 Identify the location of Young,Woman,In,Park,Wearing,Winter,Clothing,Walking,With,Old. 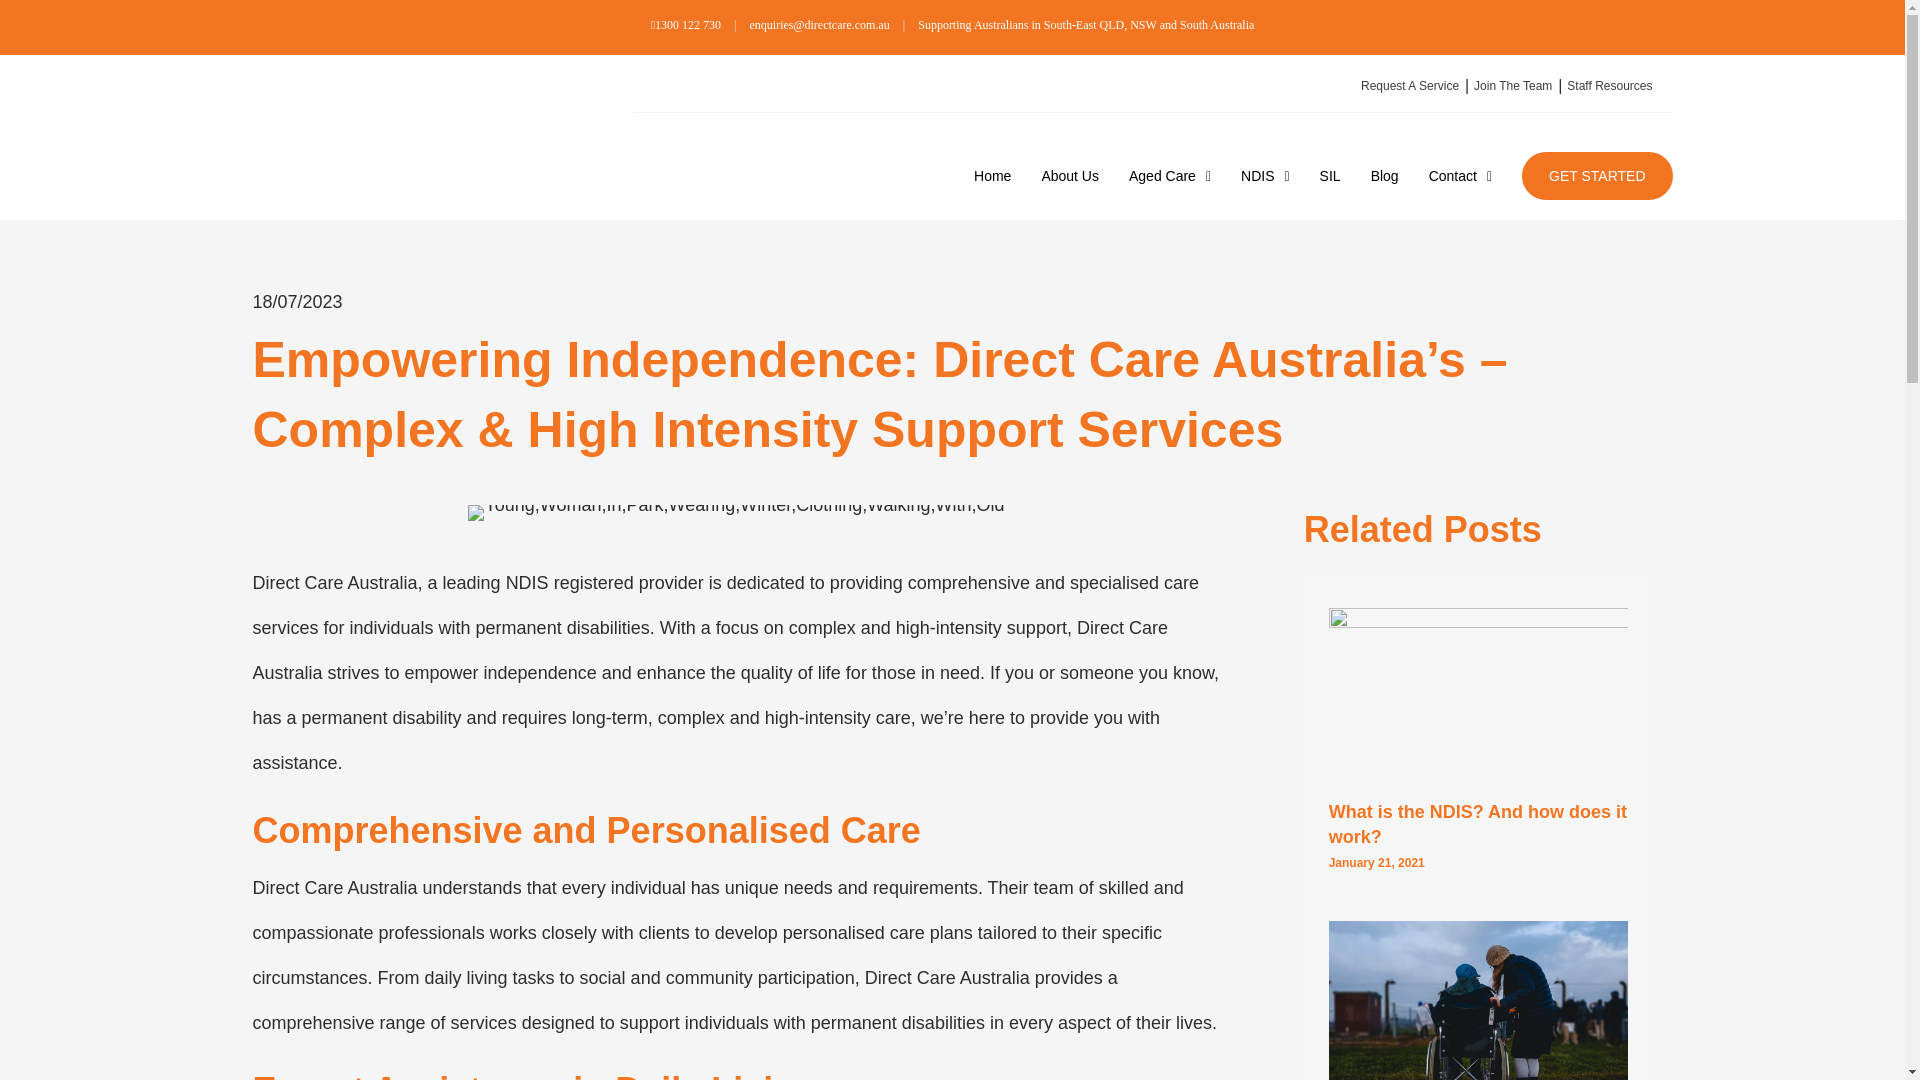
(736, 512).